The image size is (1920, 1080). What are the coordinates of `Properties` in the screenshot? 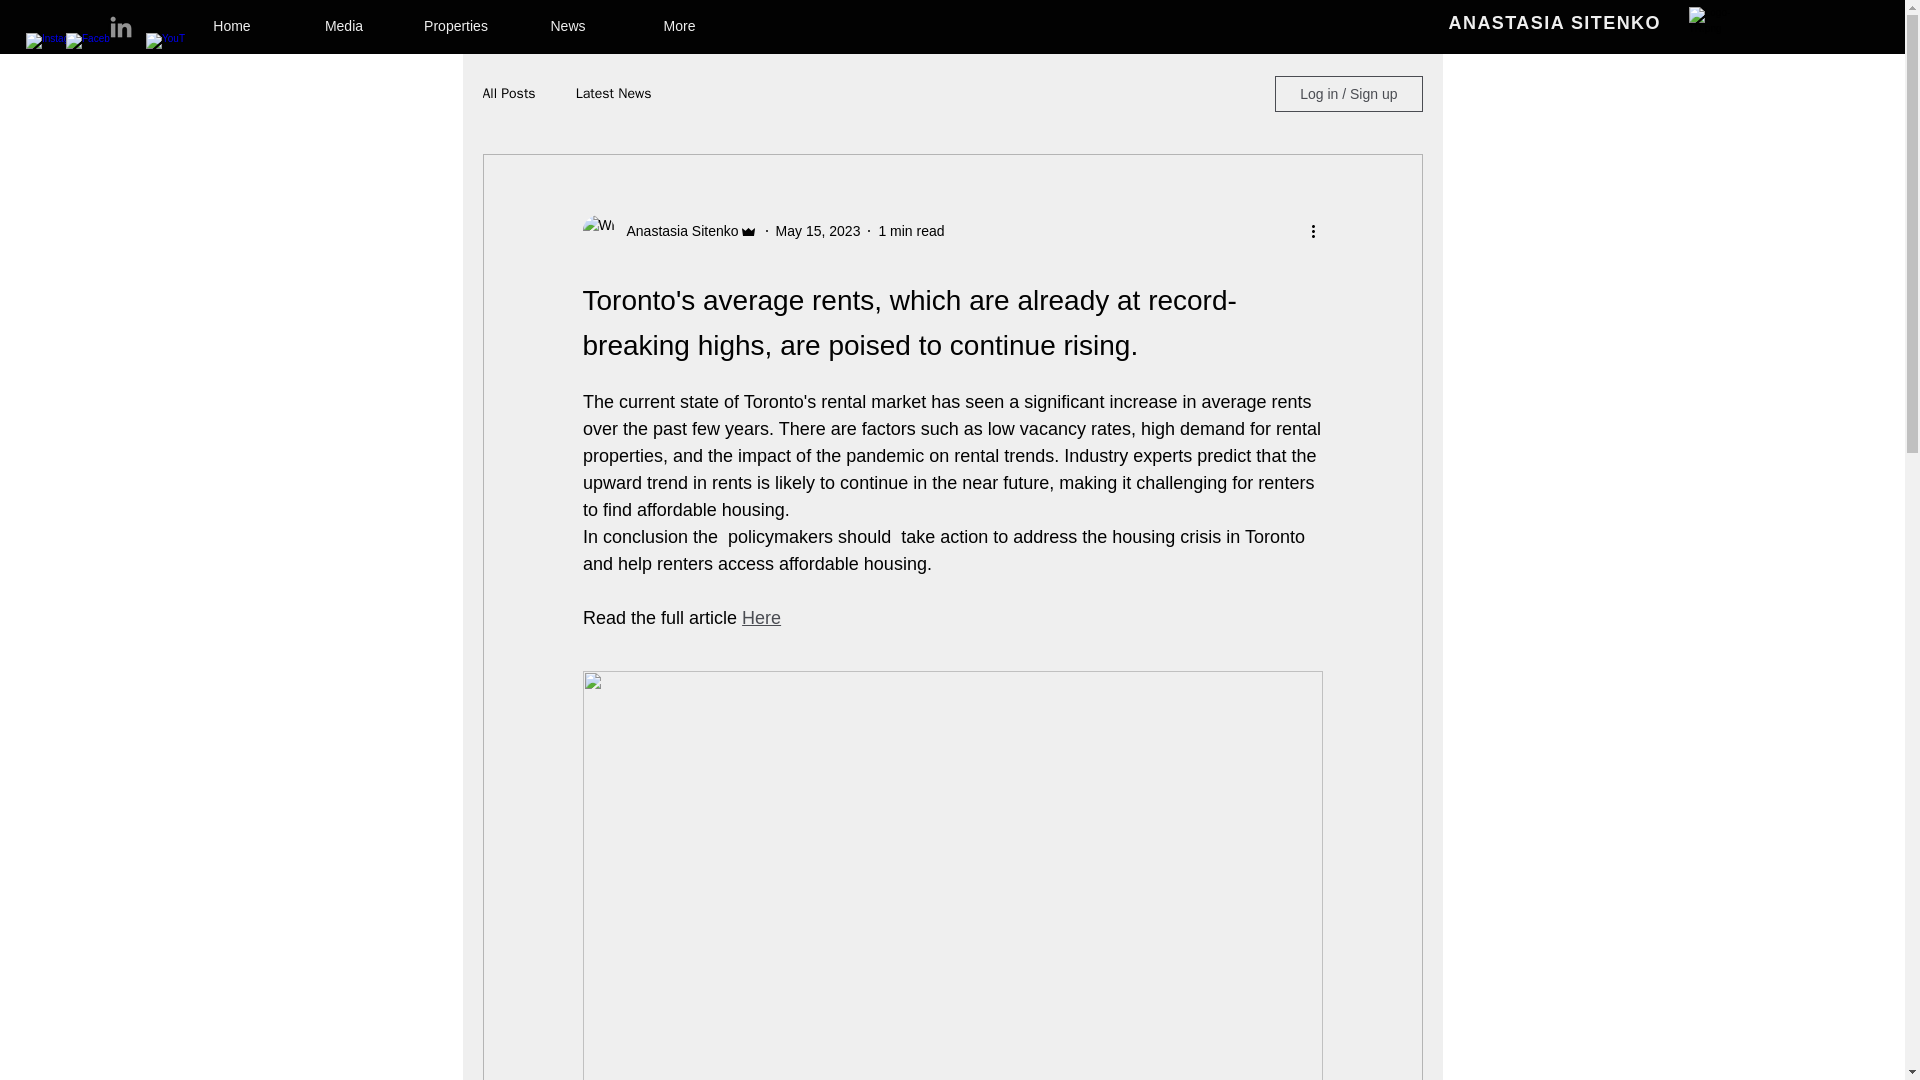 It's located at (456, 17).